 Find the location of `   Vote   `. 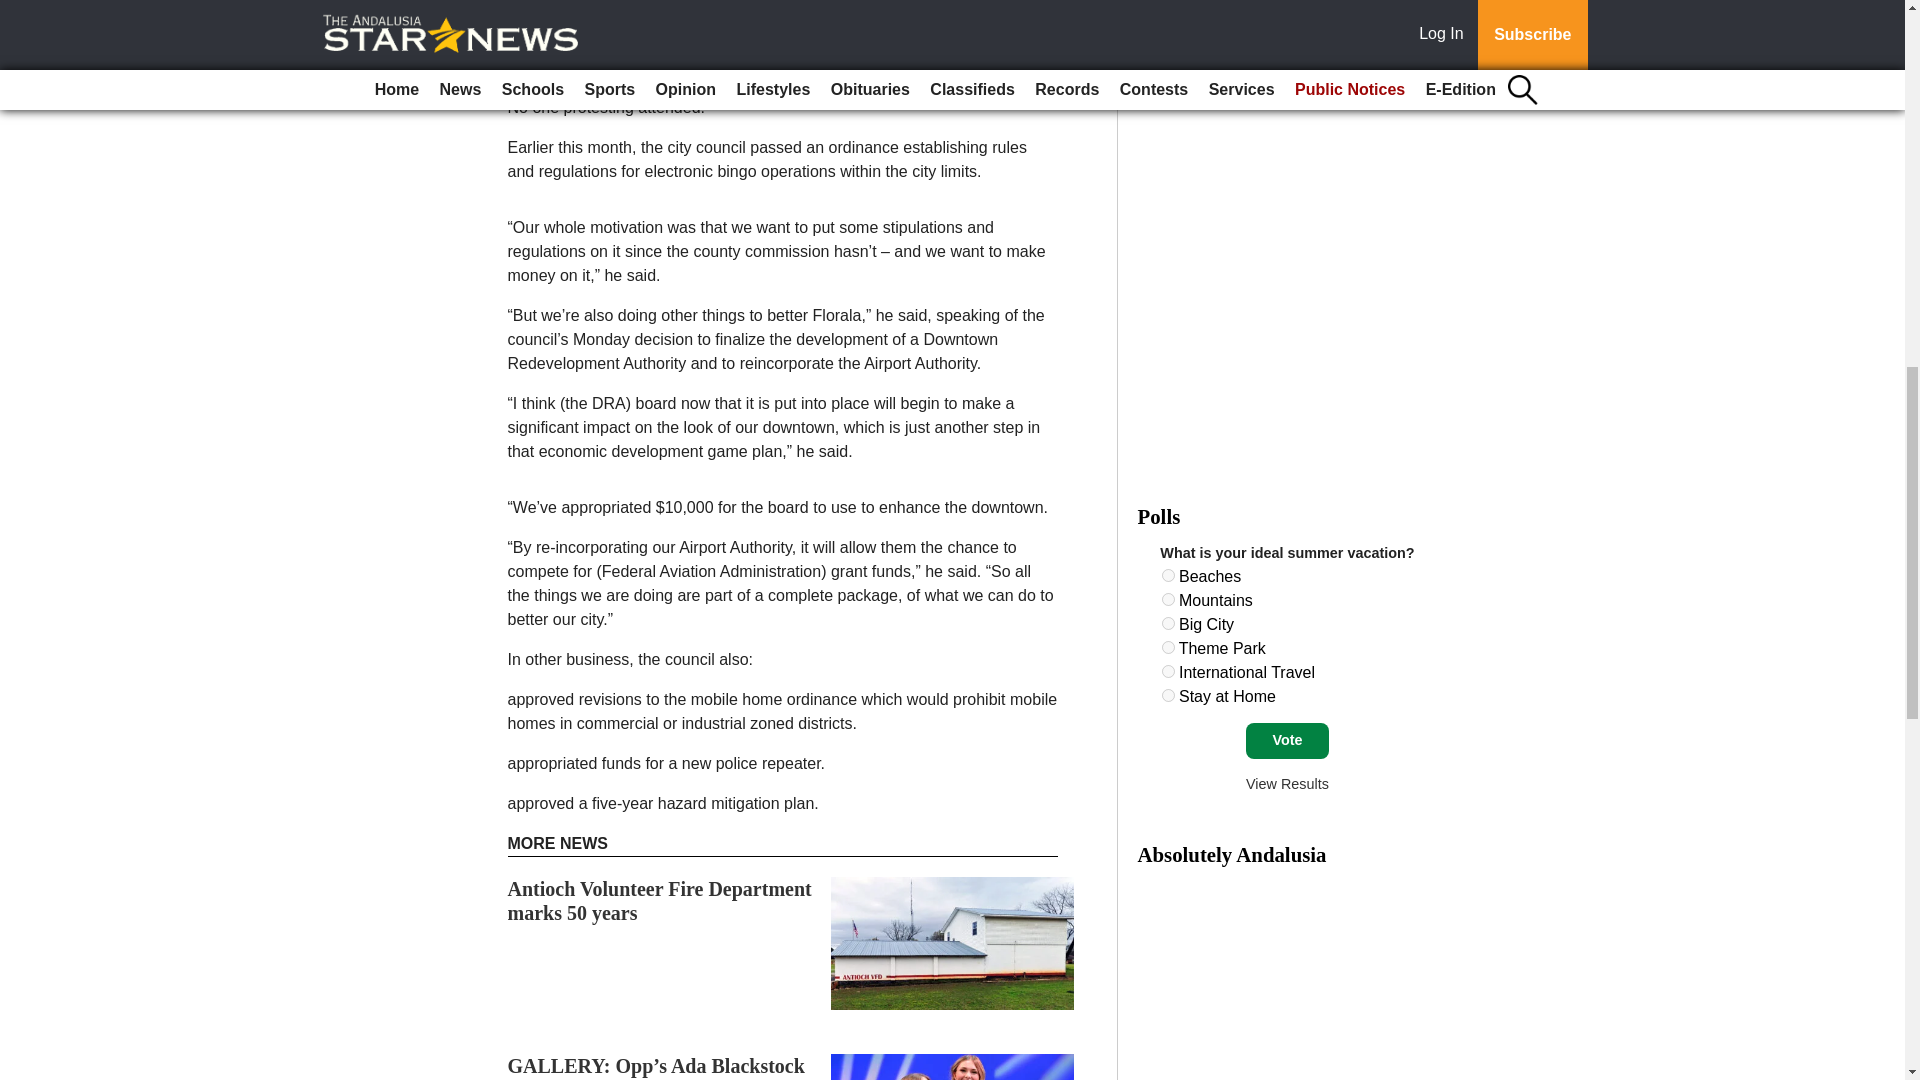

   Vote    is located at coordinates (1287, 740).